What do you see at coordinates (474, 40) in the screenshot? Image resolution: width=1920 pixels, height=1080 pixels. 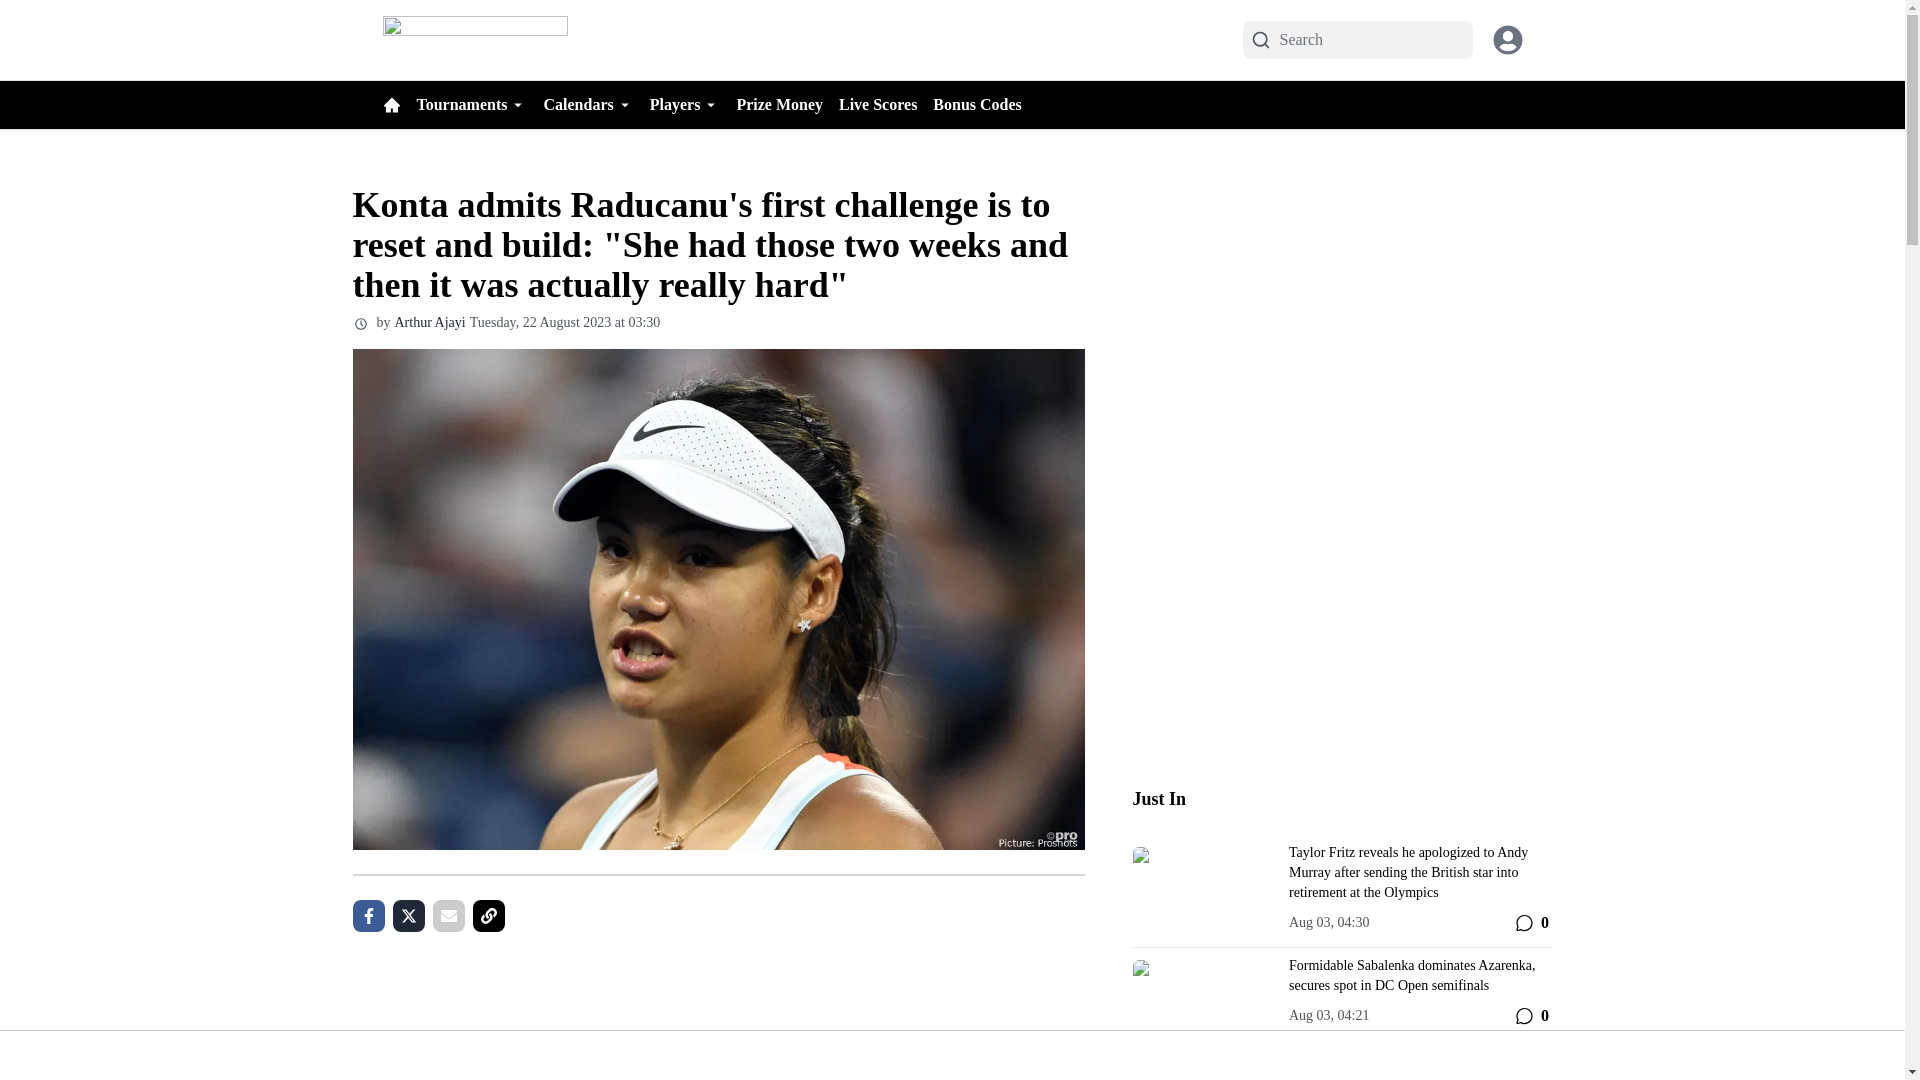 I see `website logo` at bounding box center [474, 40].